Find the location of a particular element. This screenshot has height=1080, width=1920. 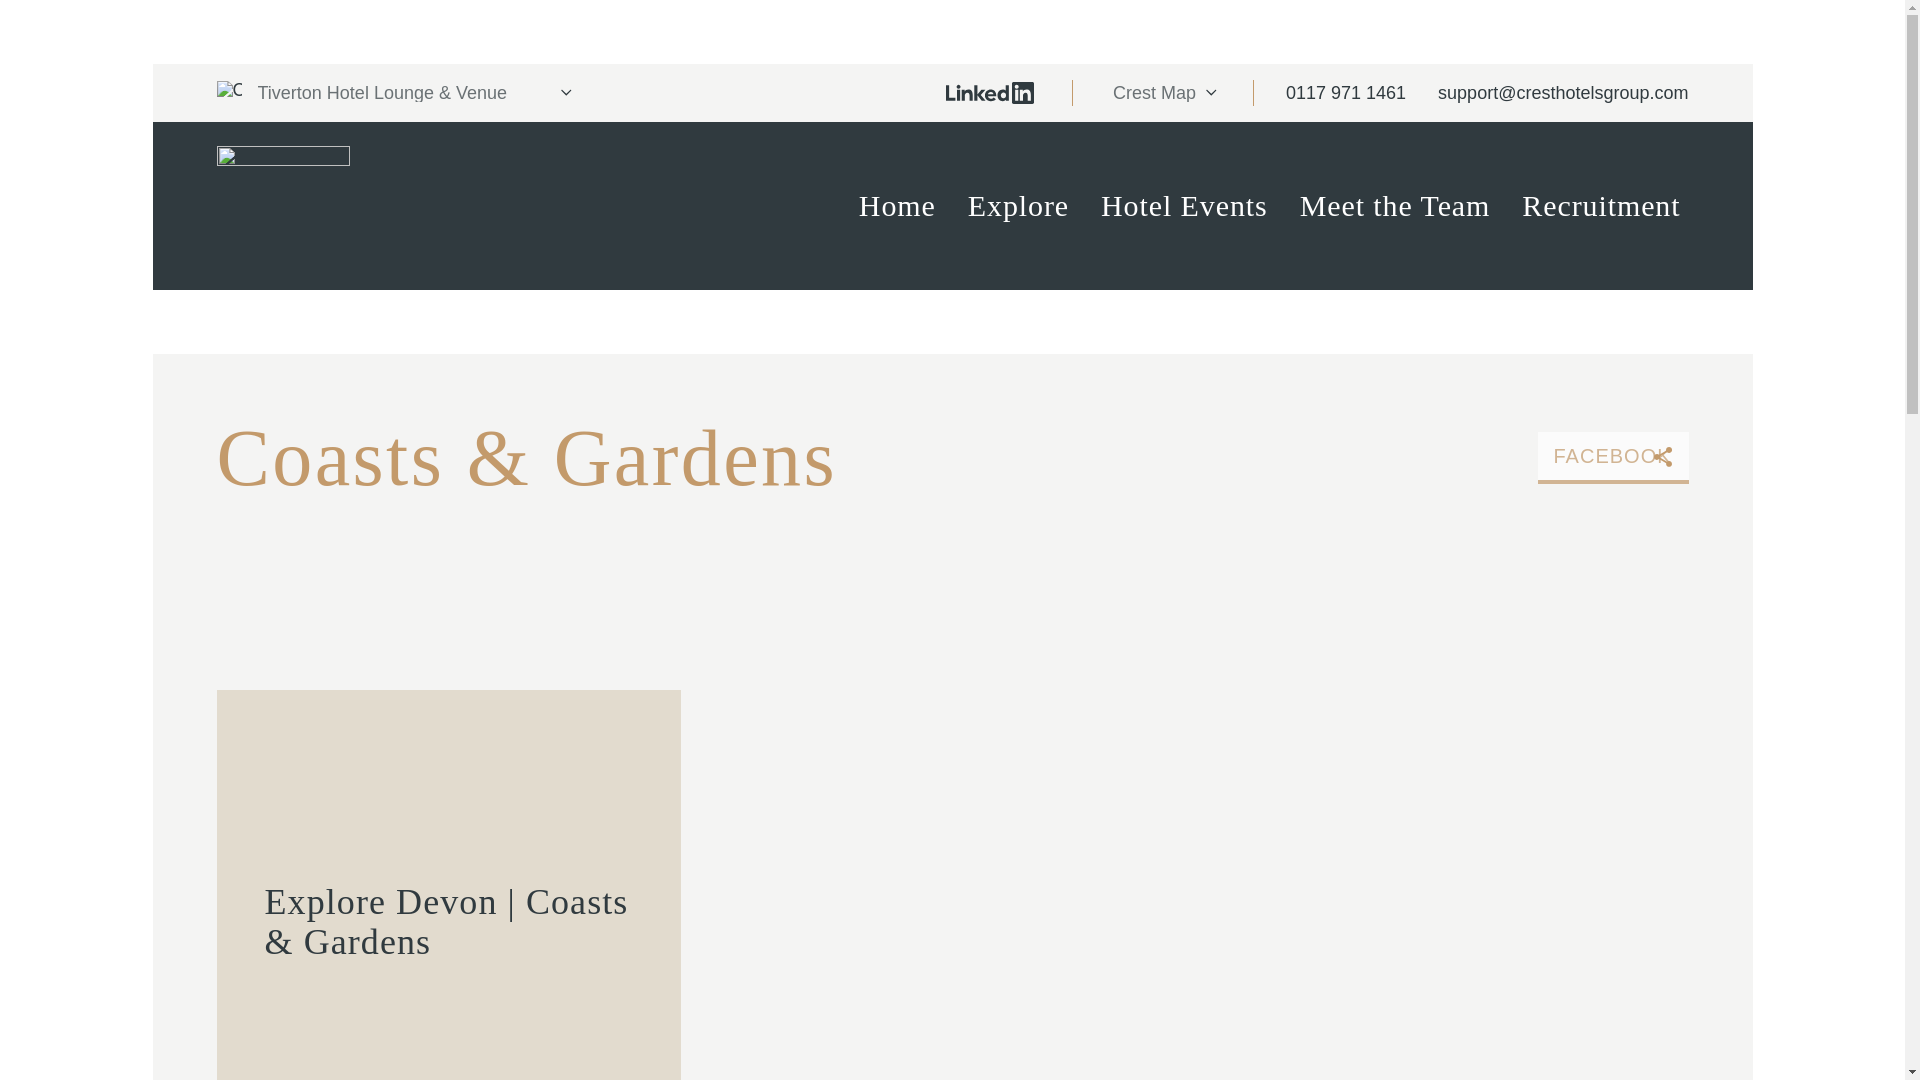

Home is located at coordinates (897, 206).